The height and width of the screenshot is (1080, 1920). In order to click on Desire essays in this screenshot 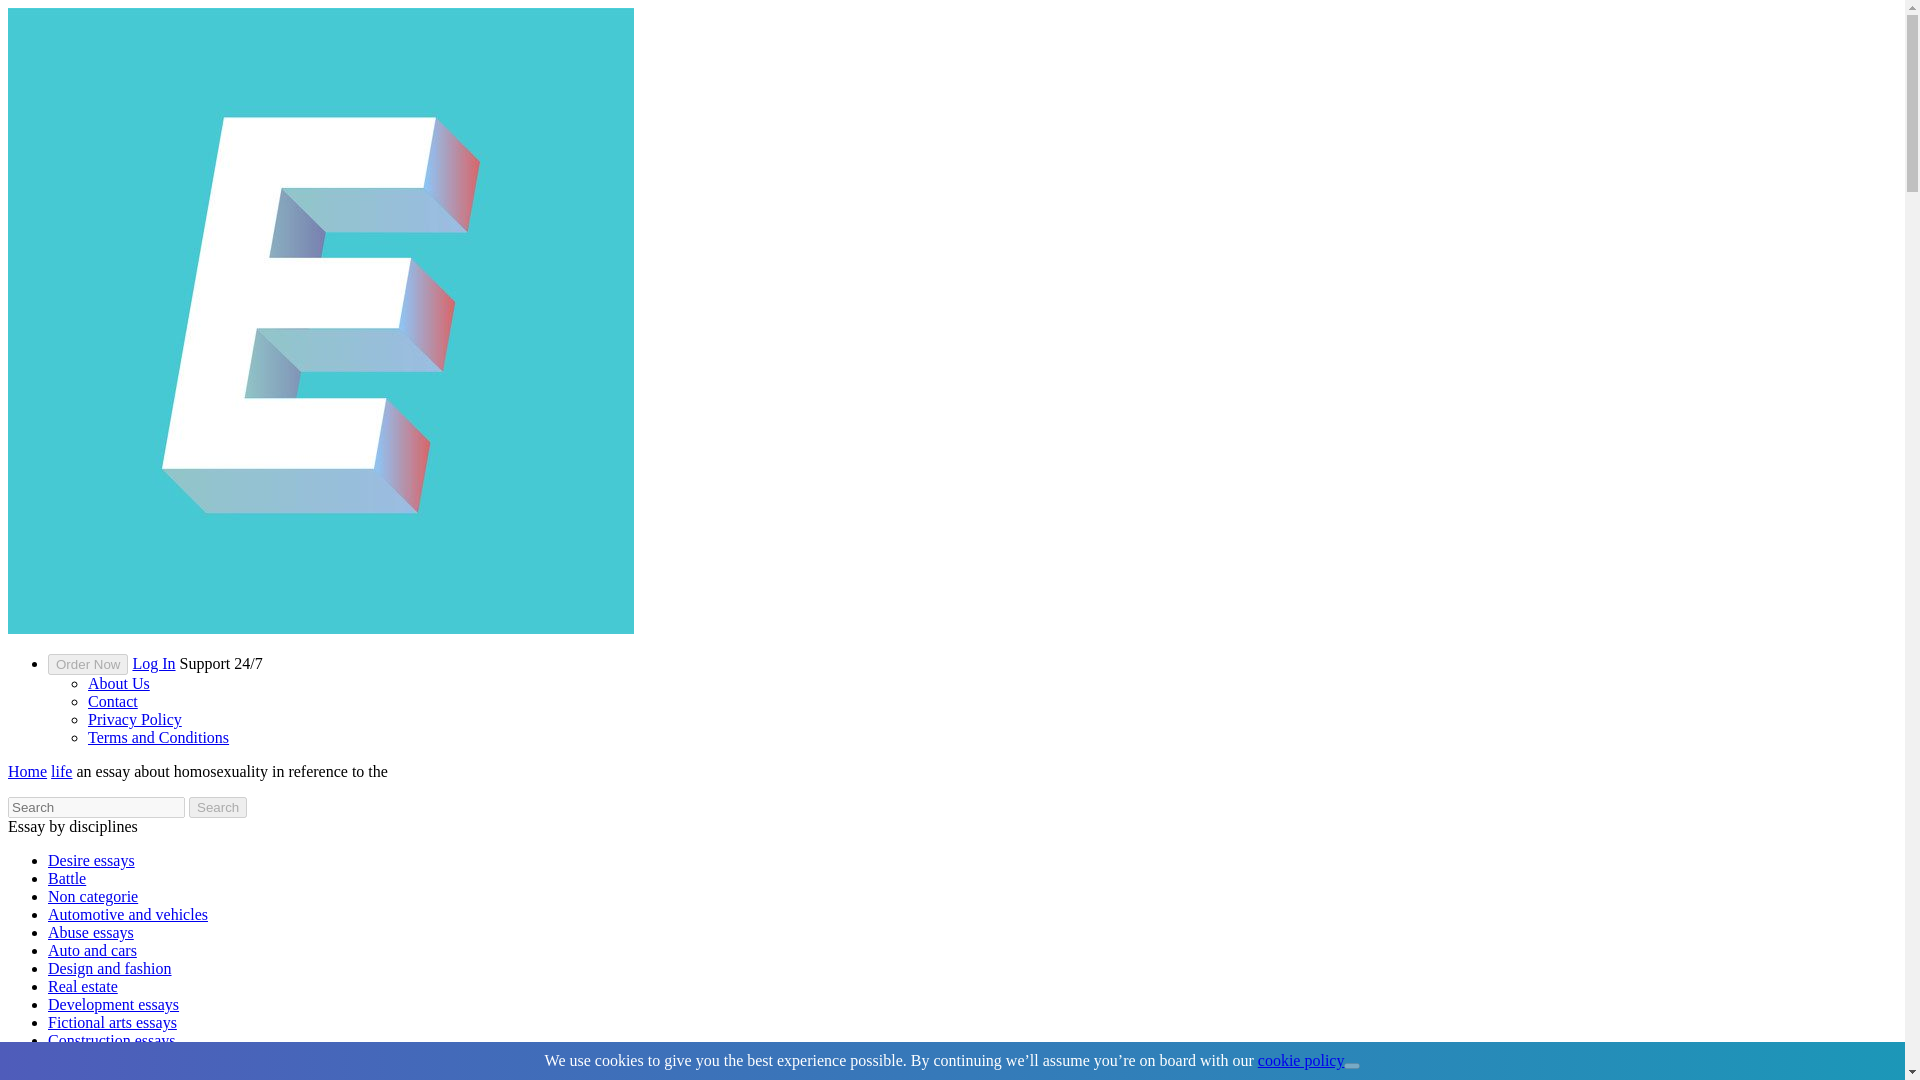, I will do `click(91, 860)`.